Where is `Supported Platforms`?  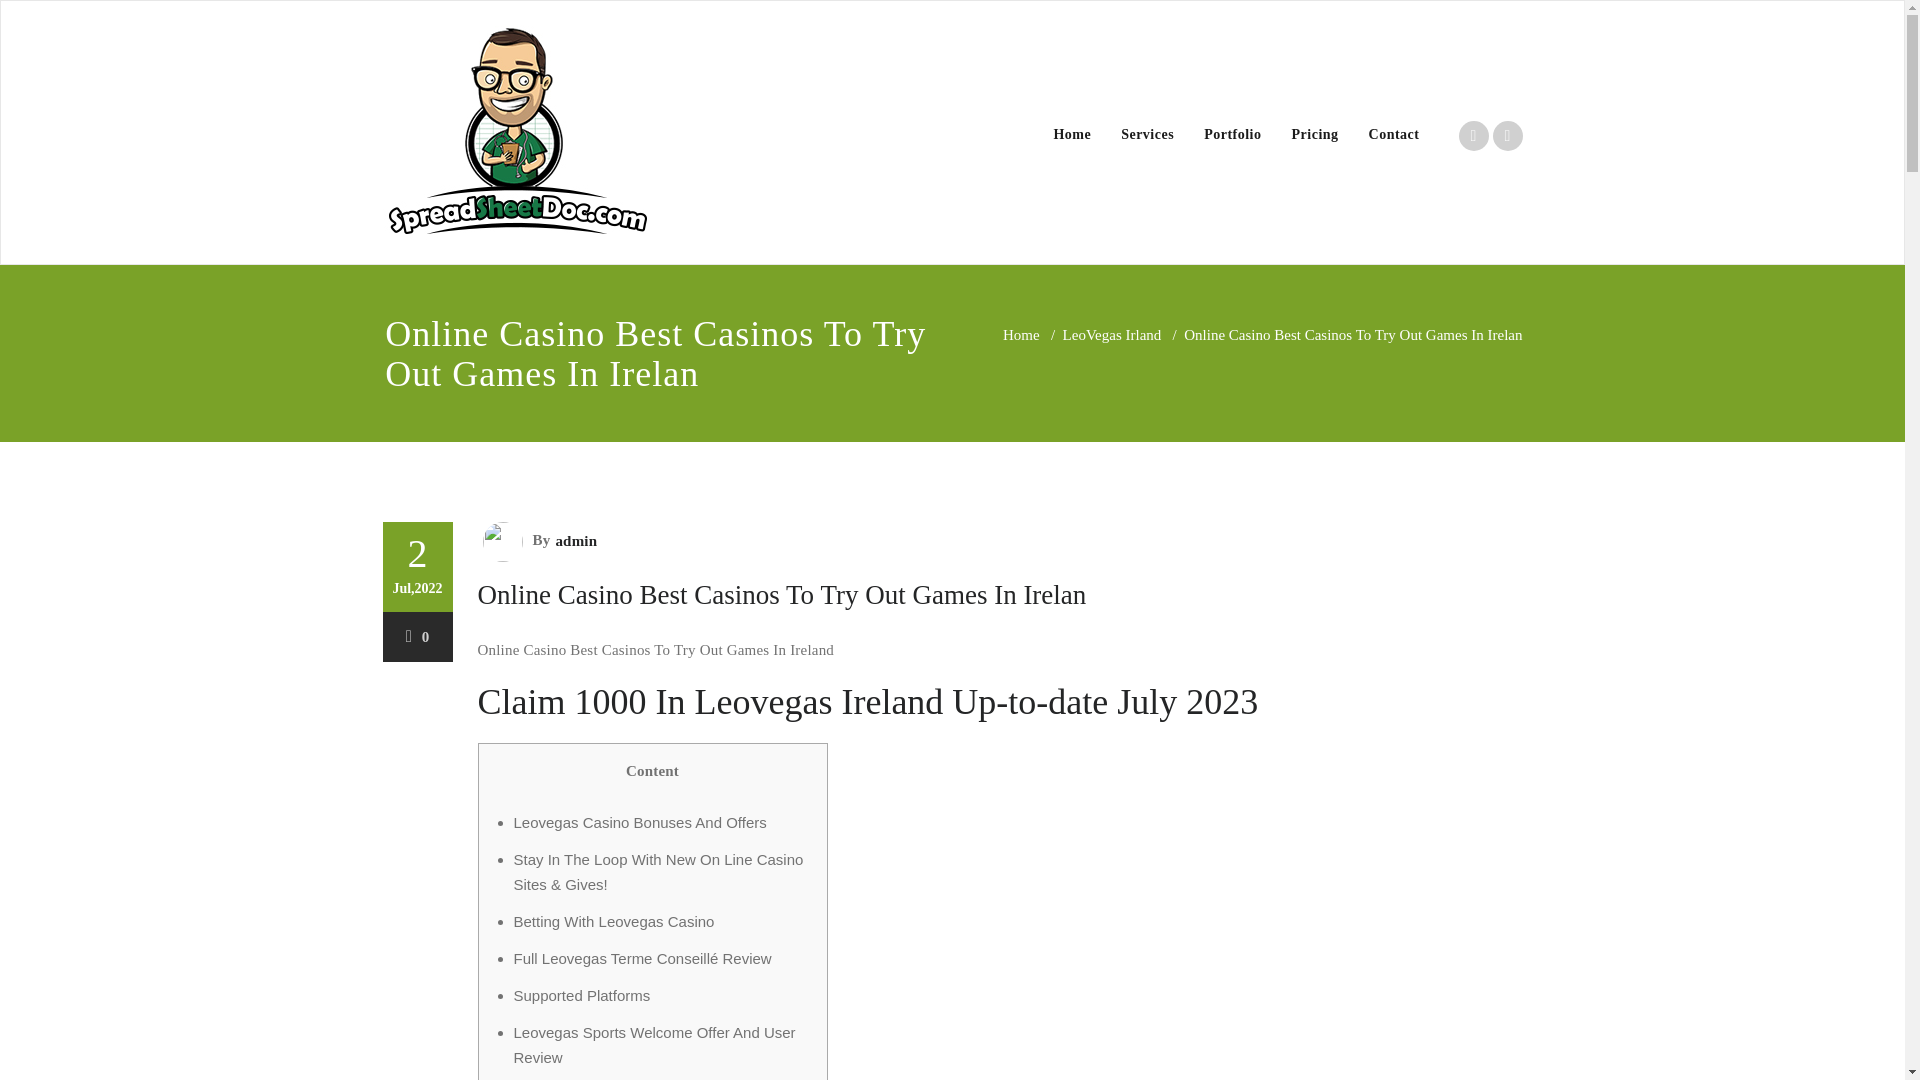 Supported Platforms is located at coordinates (582, 996).